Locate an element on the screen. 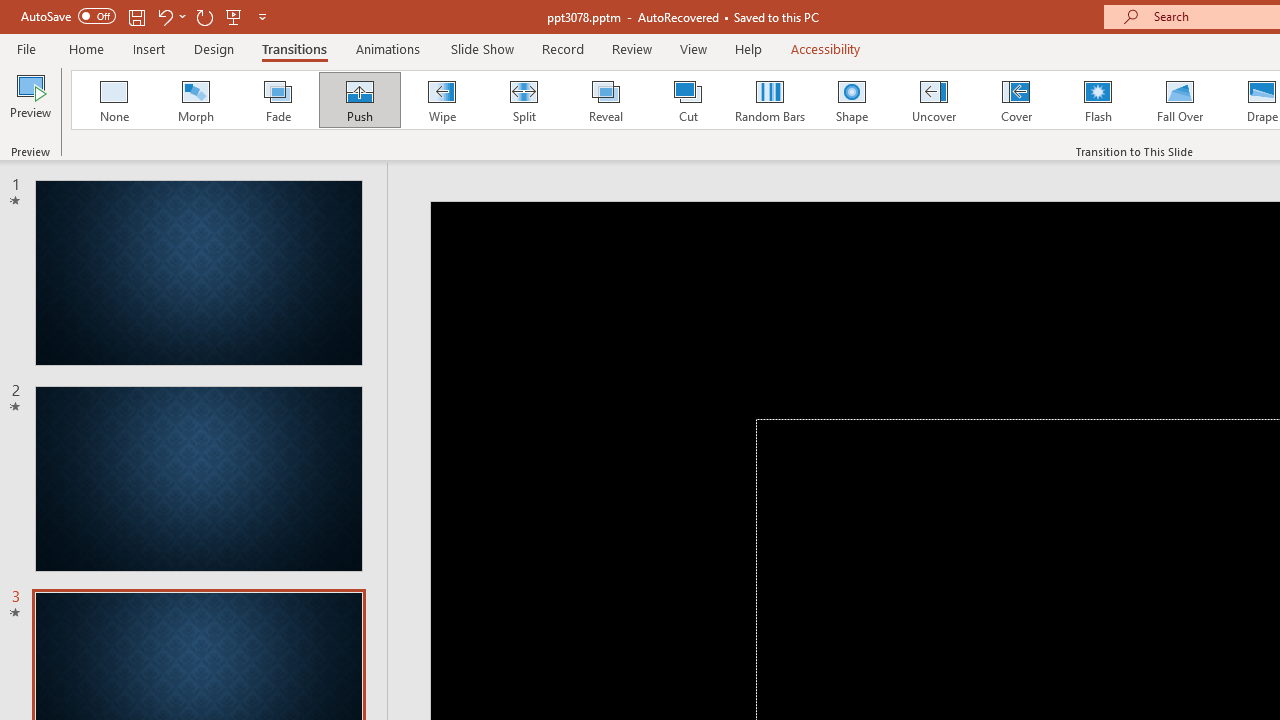 This screenshot has width=1280, height=720. Split is located at coordinates (523, 100).